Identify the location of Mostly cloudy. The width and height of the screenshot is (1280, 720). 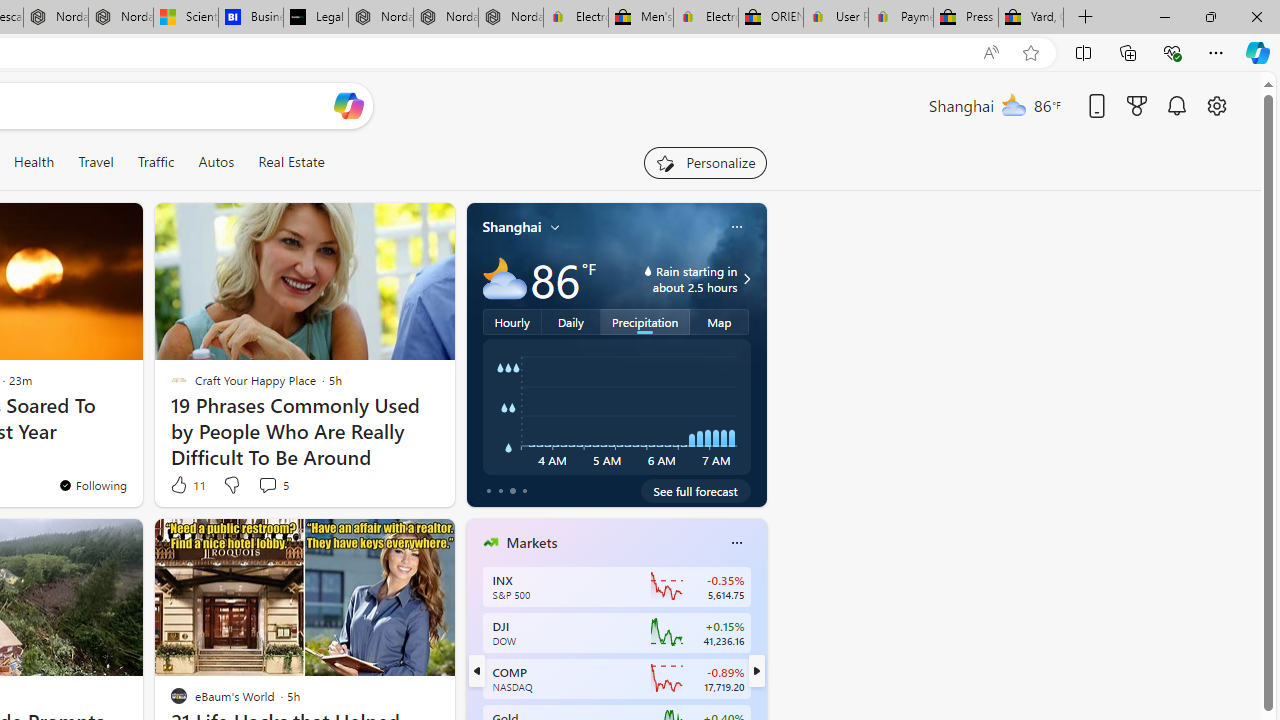
(504, 278).